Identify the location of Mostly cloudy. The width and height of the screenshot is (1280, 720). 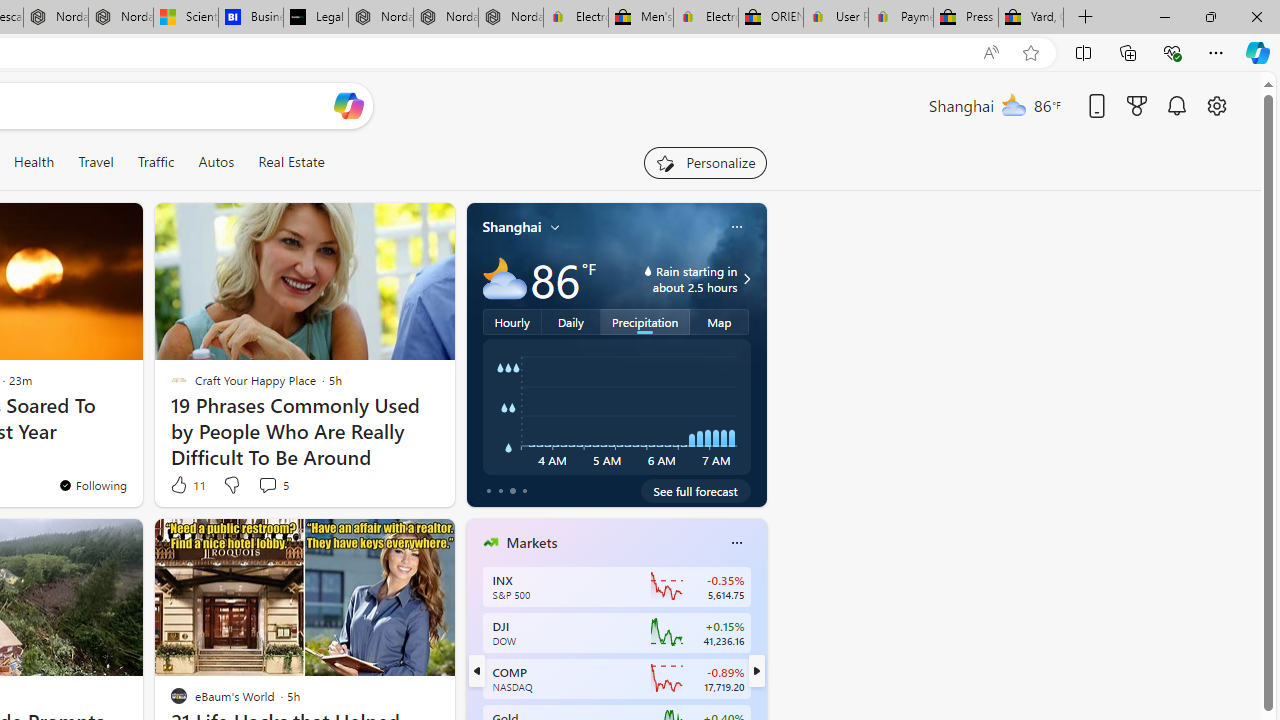
(504, 278).